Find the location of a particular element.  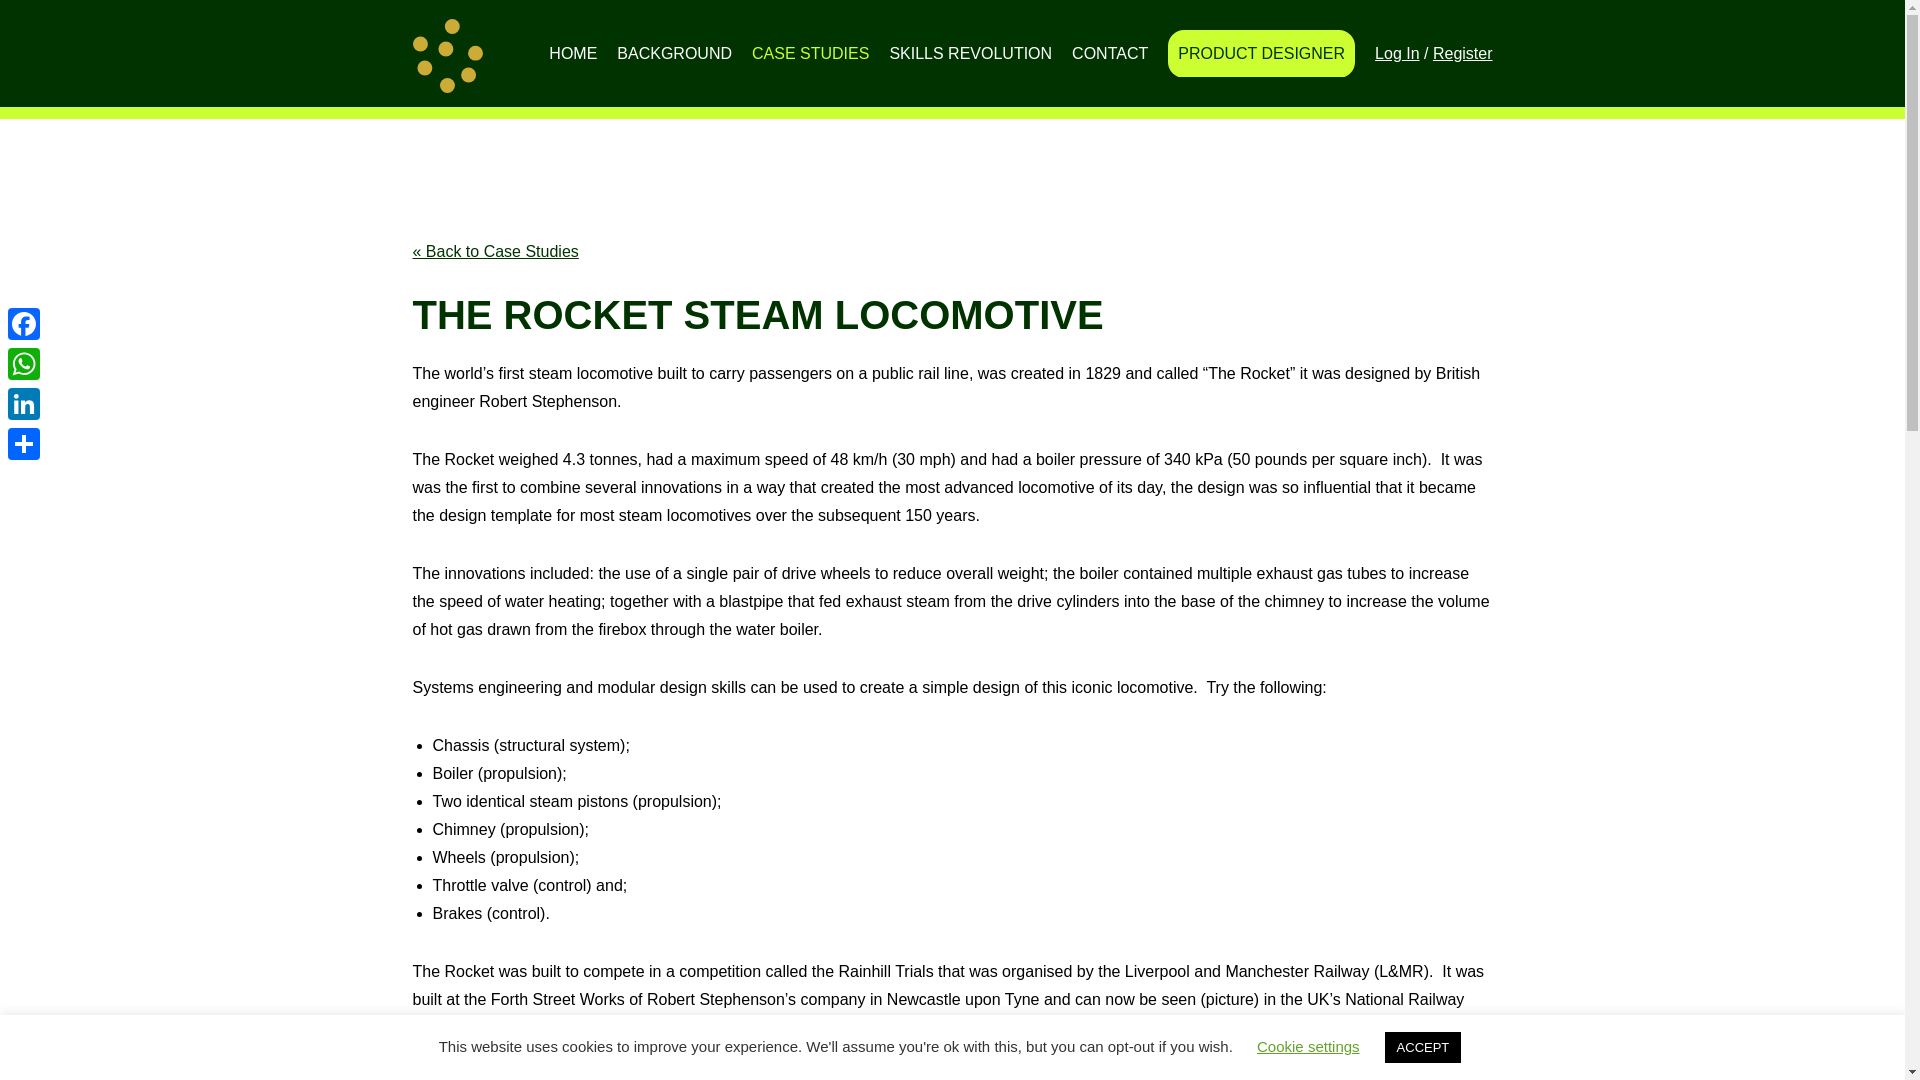

WhatsApp is located at coordinates (24, 364).